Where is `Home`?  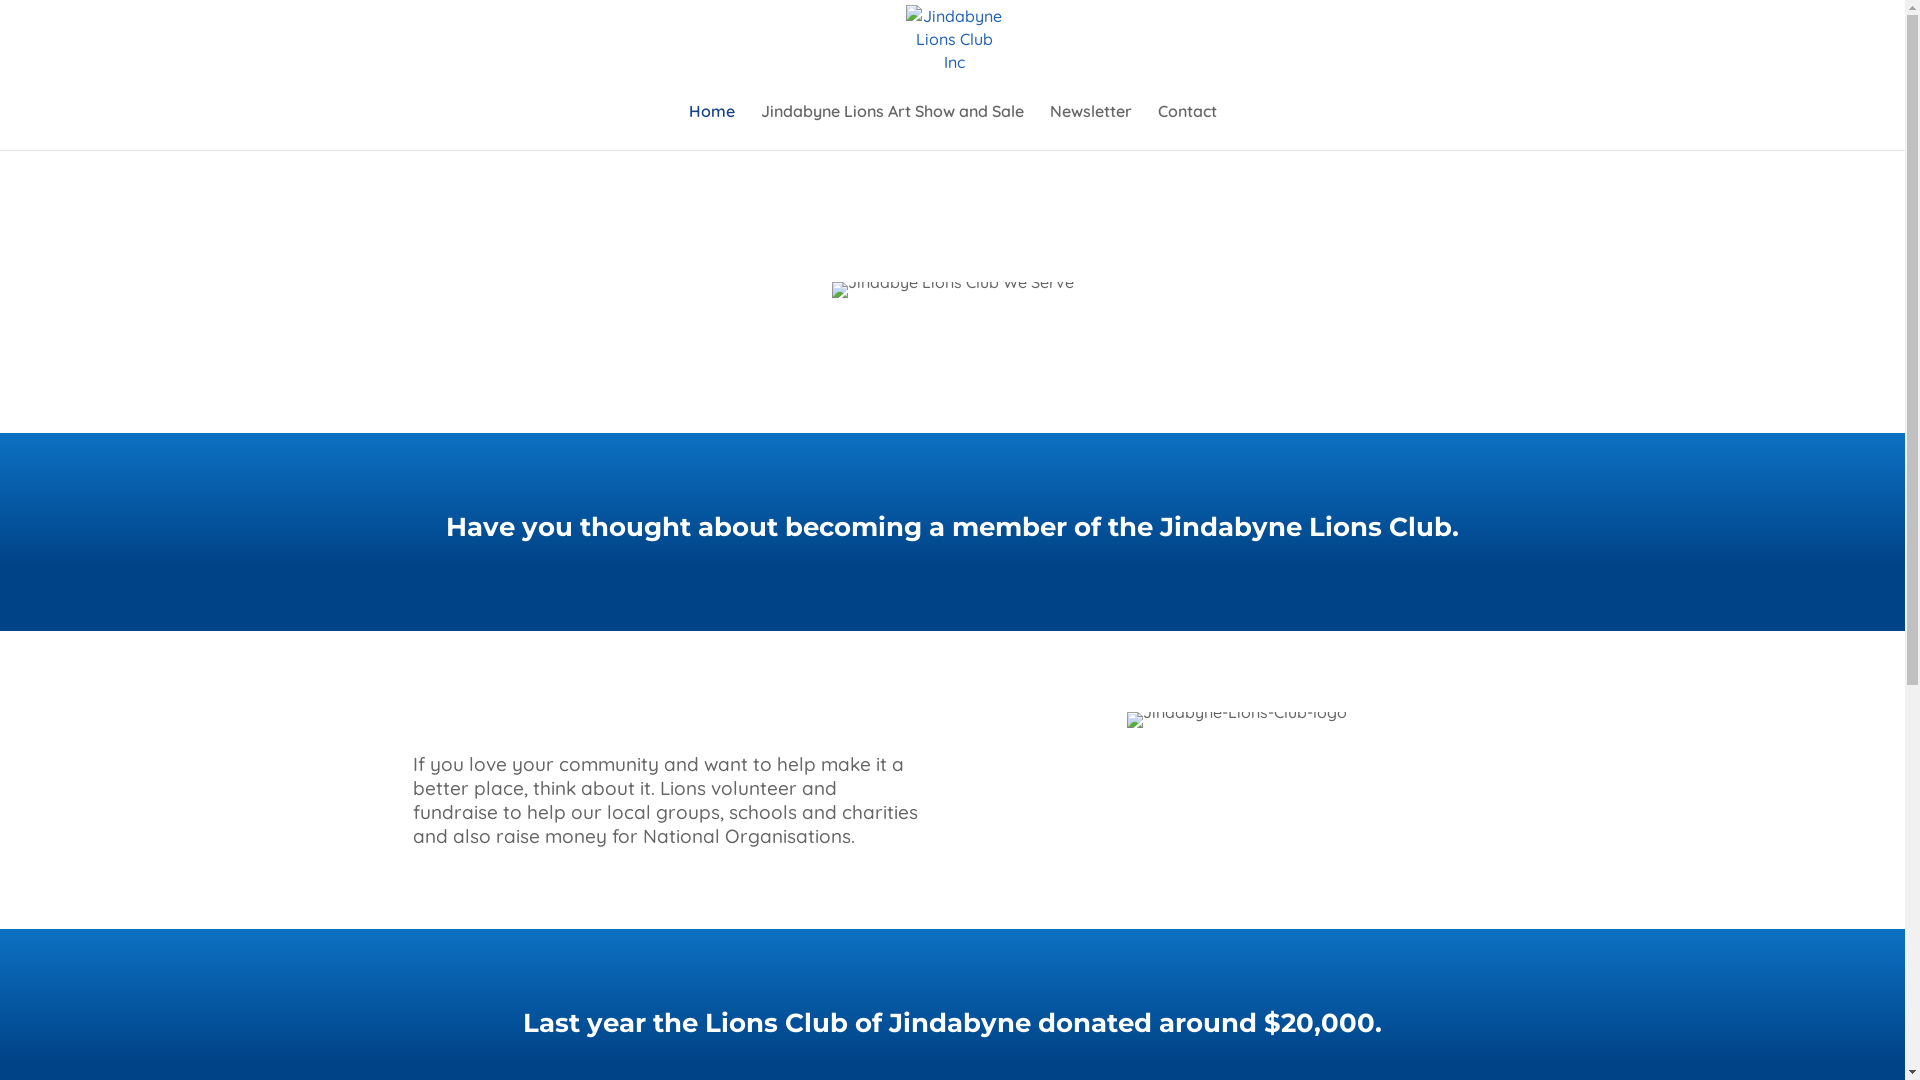
Home is located at coordinates (711, 127).